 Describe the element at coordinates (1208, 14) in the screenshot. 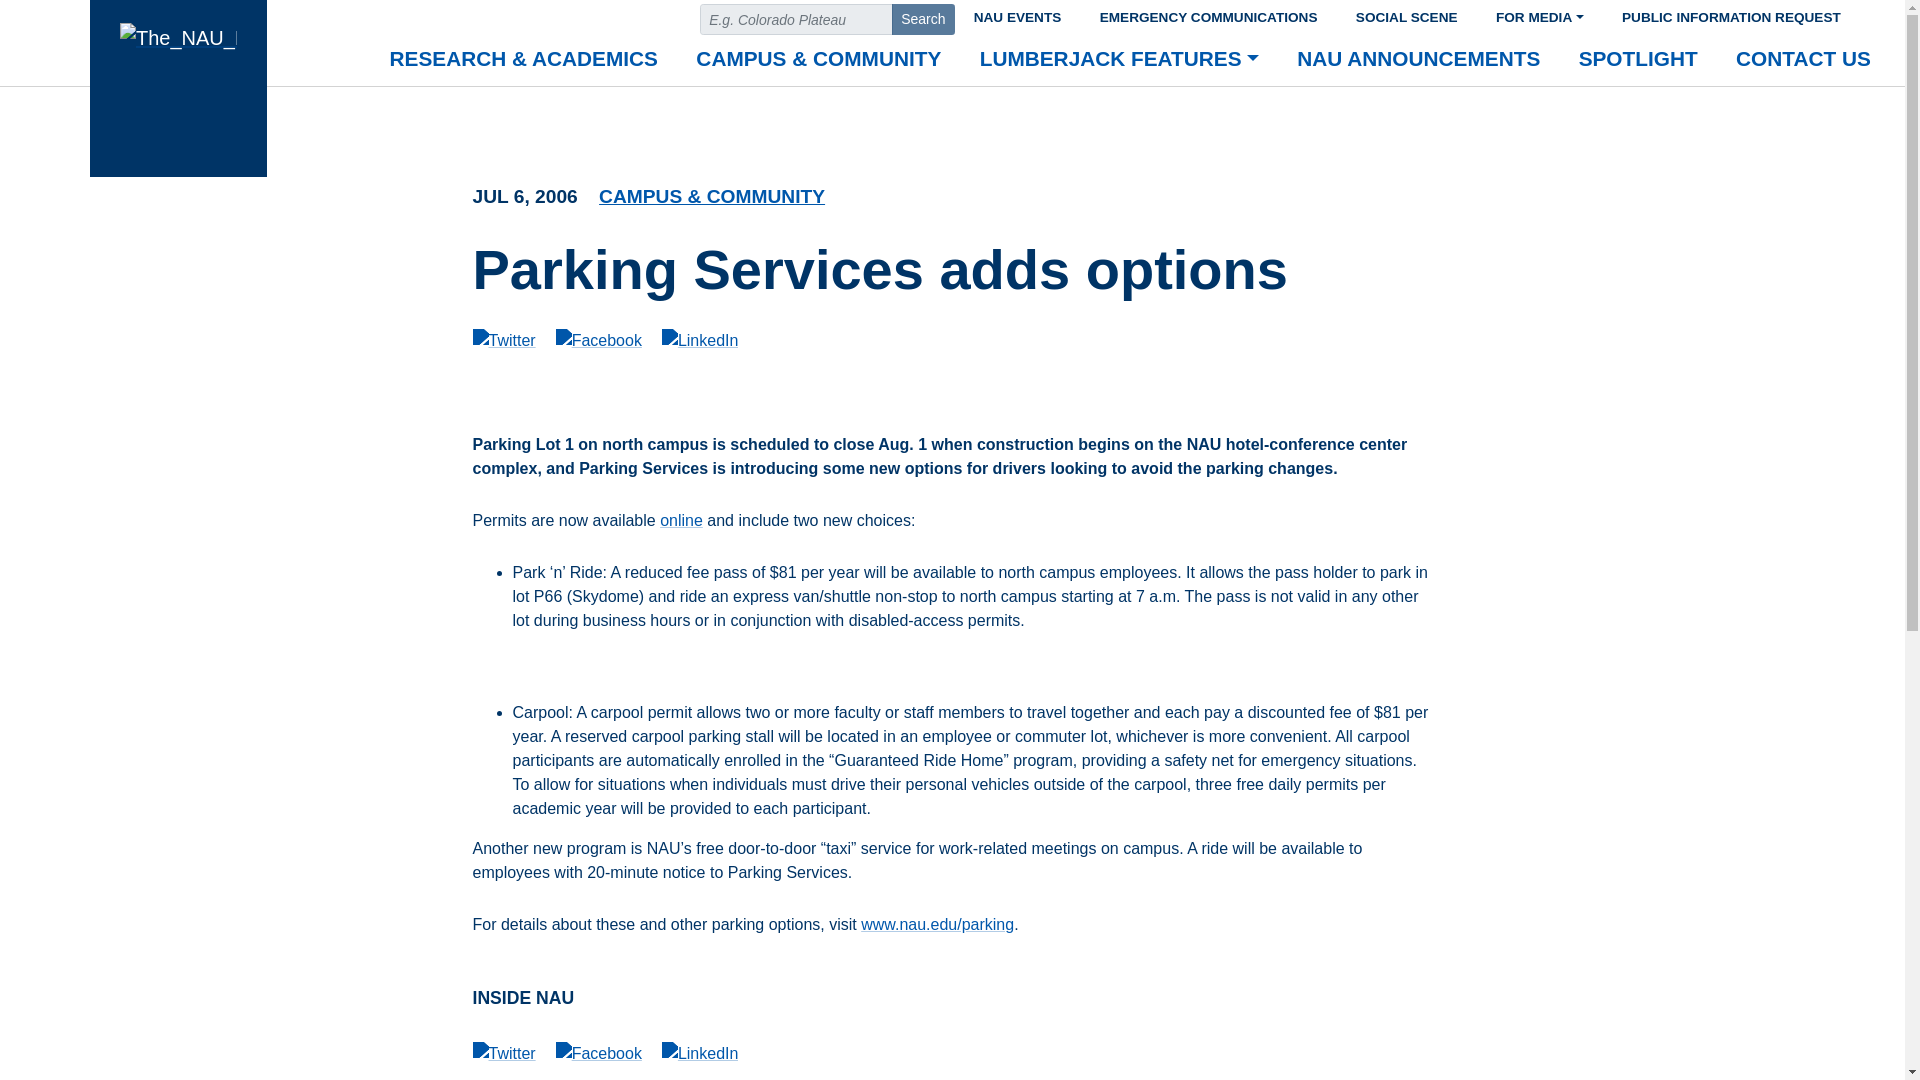

I see `EMERGENCY COMMUNICATIONS` at that location.